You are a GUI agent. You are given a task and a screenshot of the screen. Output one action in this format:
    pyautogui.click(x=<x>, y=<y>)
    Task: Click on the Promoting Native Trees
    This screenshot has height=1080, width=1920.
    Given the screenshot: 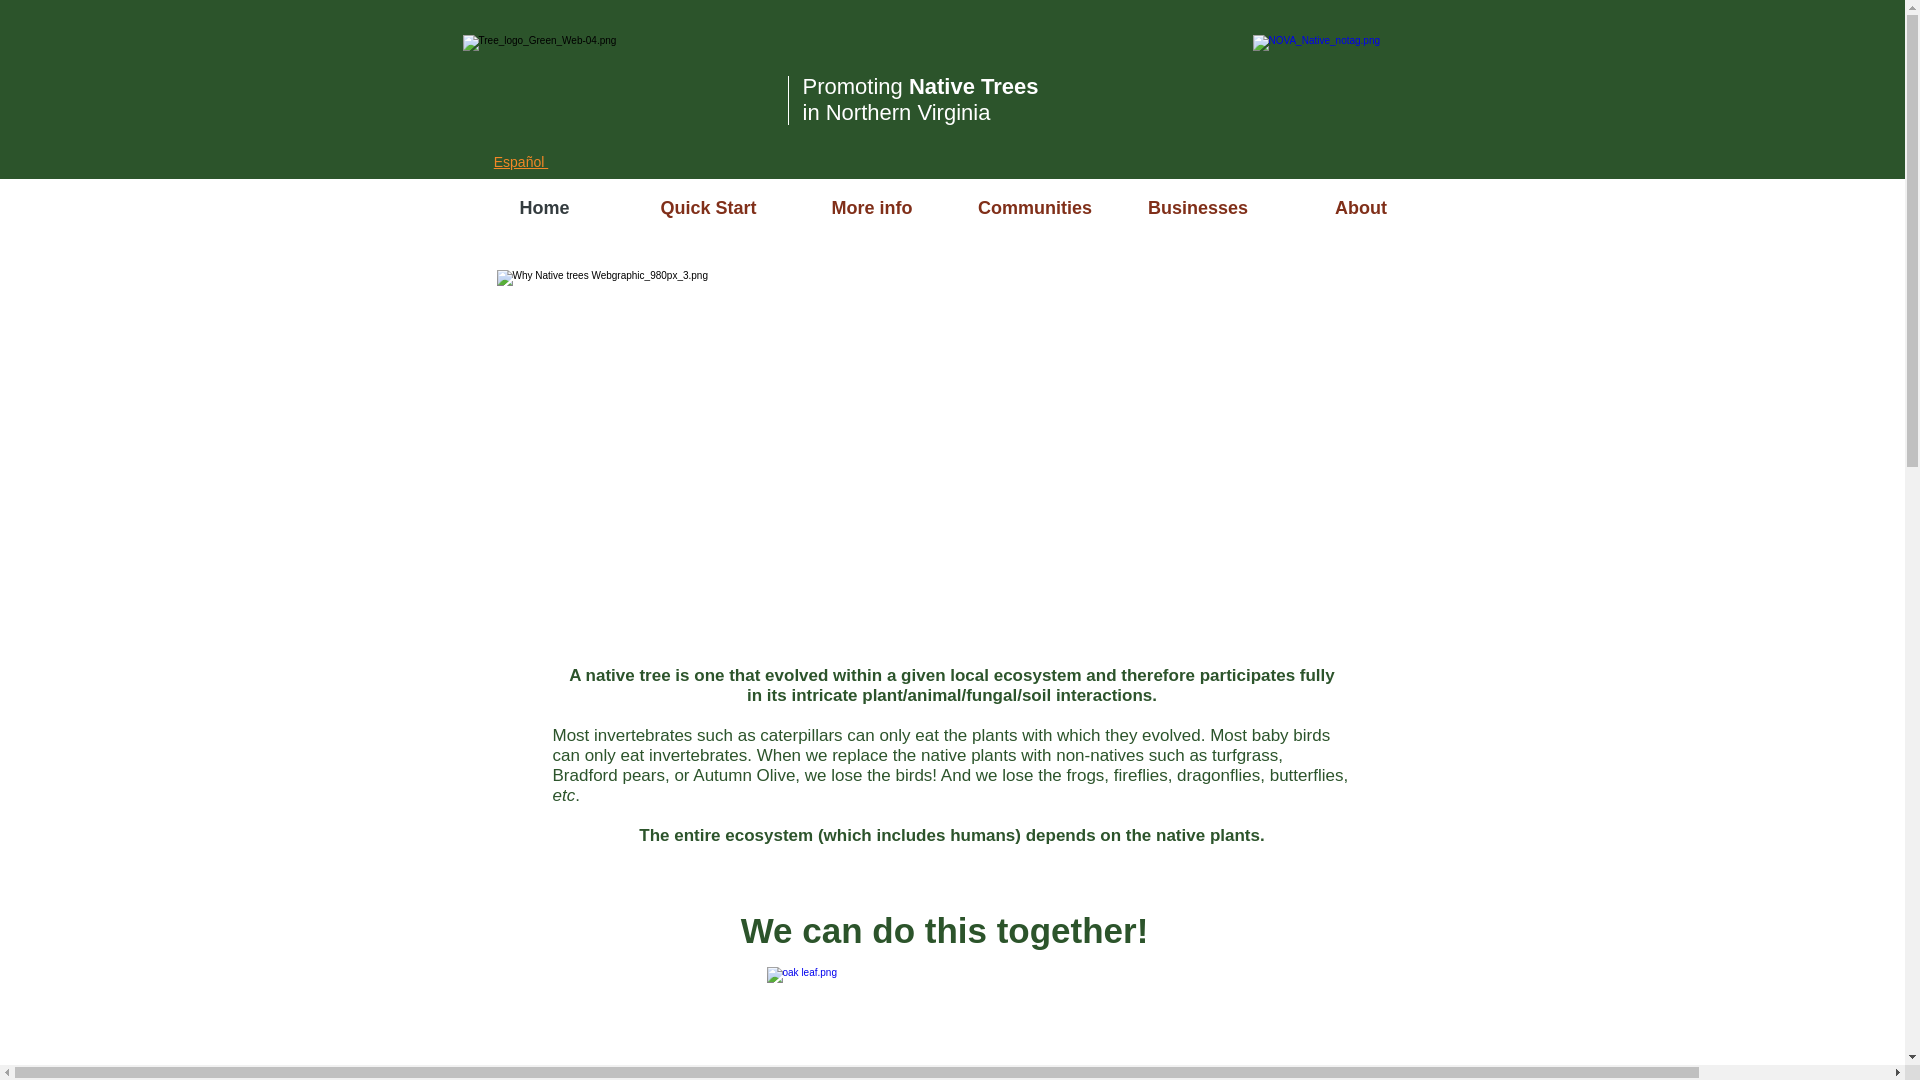 What is the action you would take?
    pyautogui.click(x=920, y=86)
    